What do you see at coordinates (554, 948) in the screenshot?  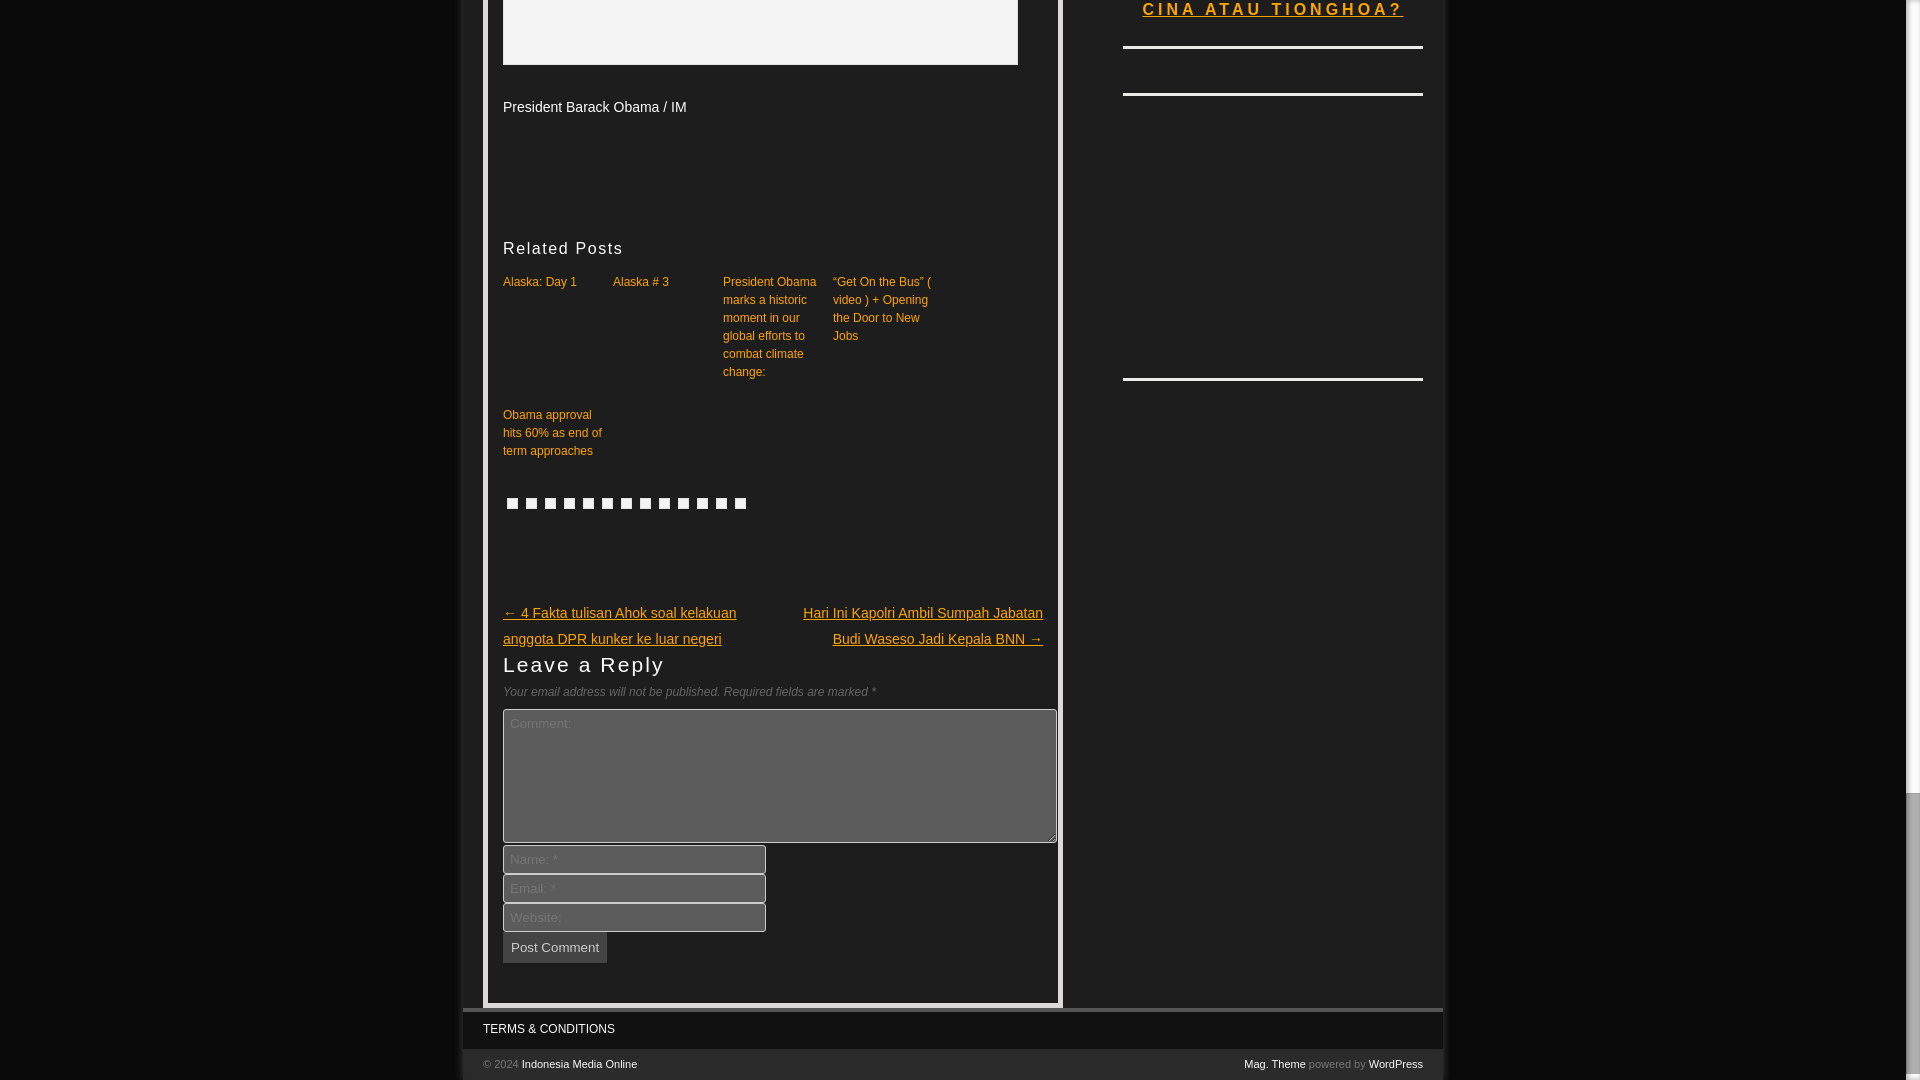 I see `Post Comment` at bounding box center [554, 948].